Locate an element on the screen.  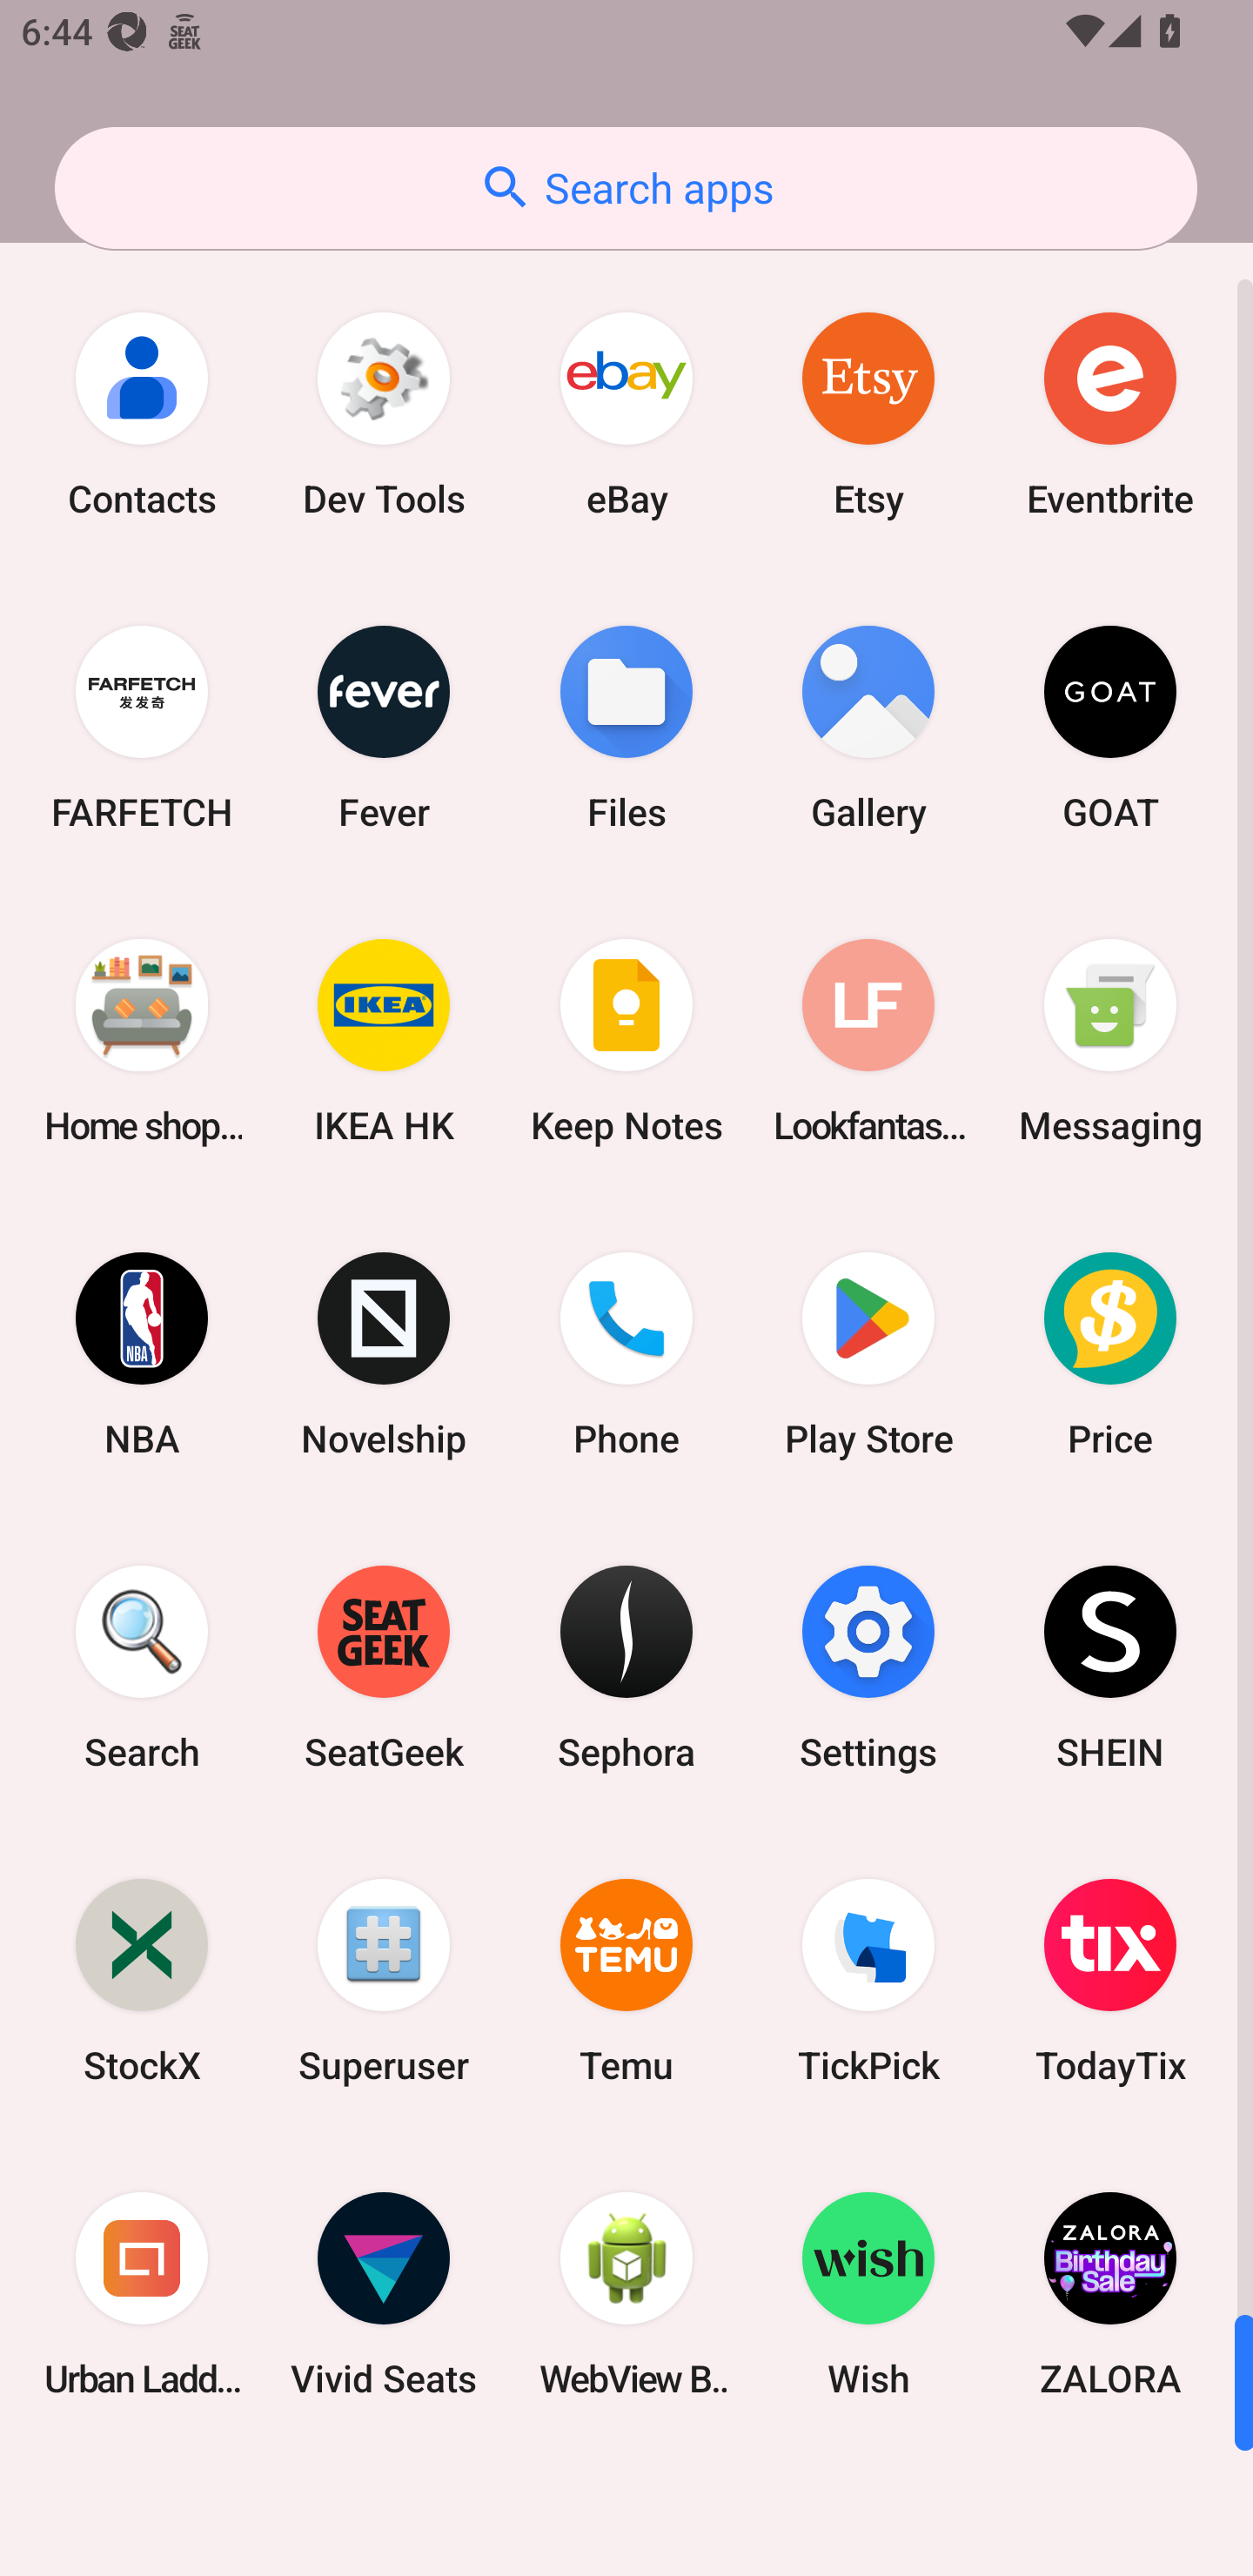
Settings is located at coordinates (868, 1666).